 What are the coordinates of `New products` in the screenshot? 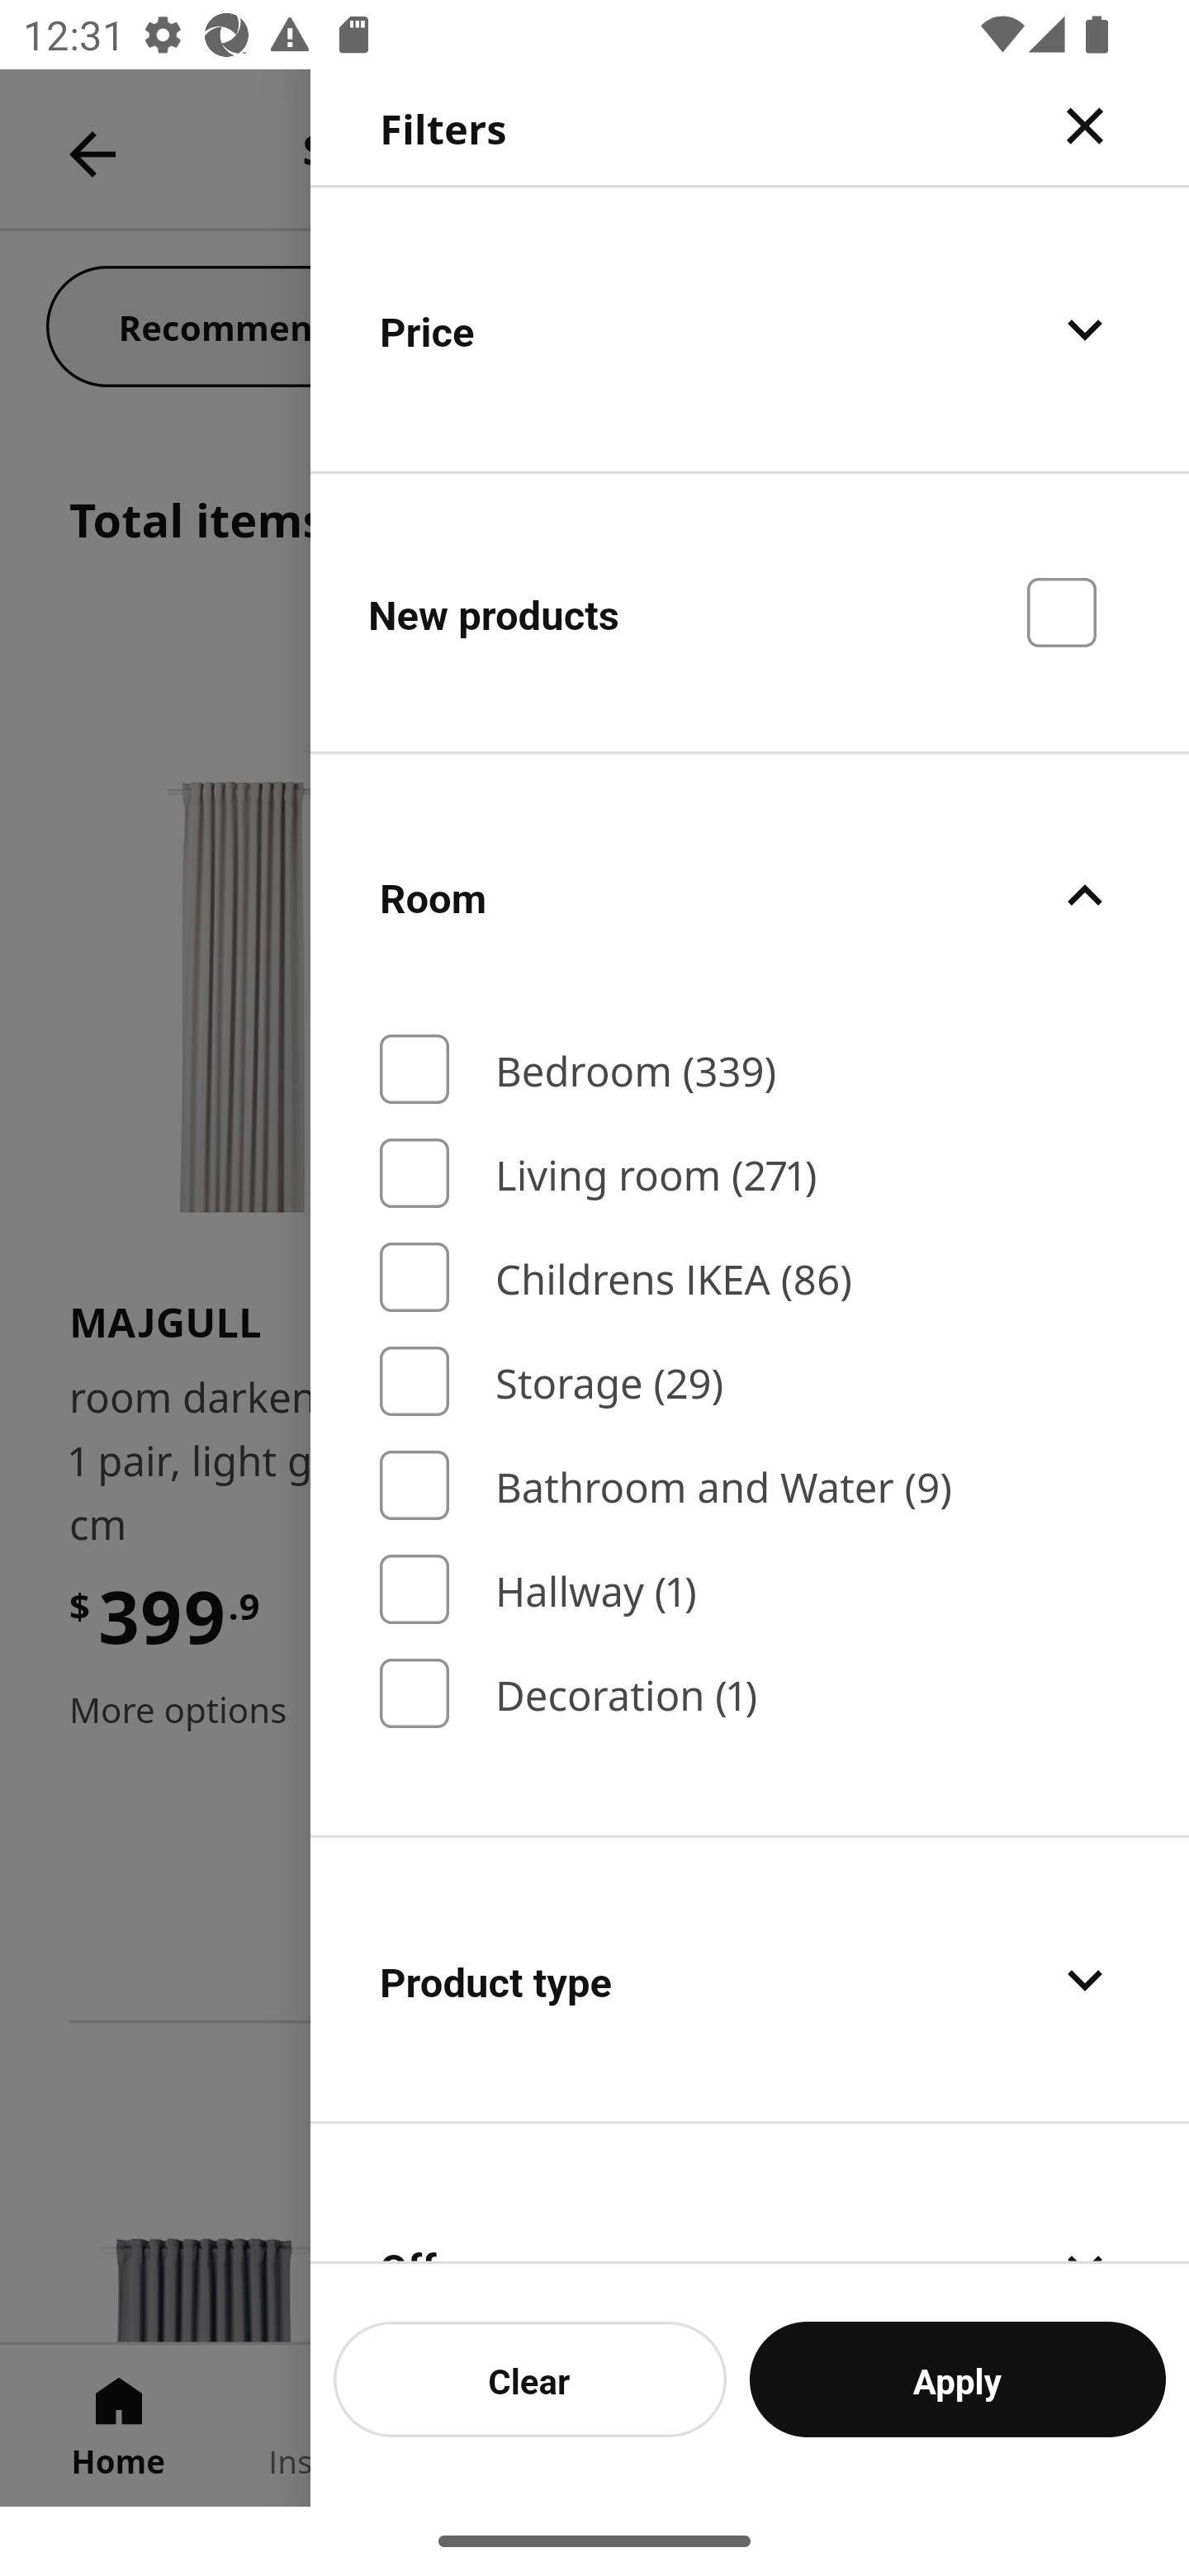 It's located at (750, 611).